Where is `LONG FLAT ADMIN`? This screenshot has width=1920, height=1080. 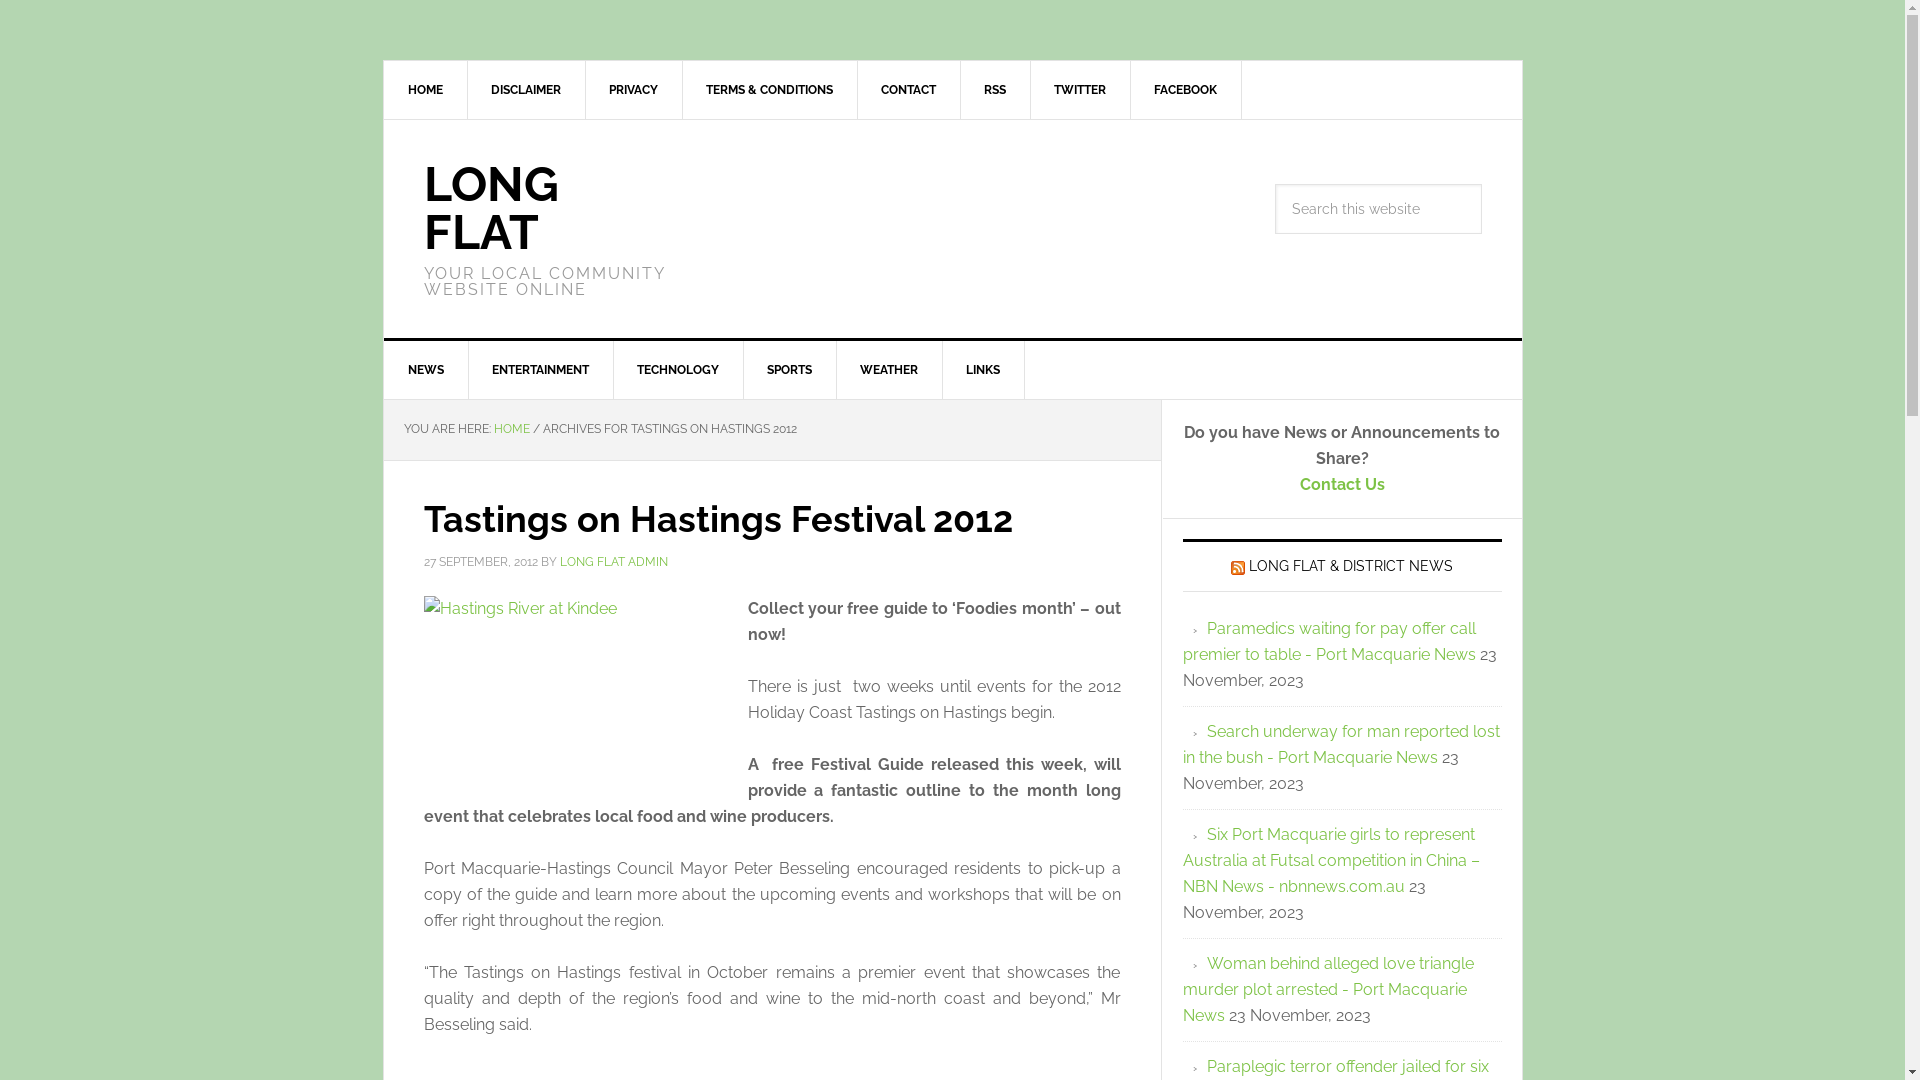 LONG FLAT ADMIN is located at coordinates (614, 561).